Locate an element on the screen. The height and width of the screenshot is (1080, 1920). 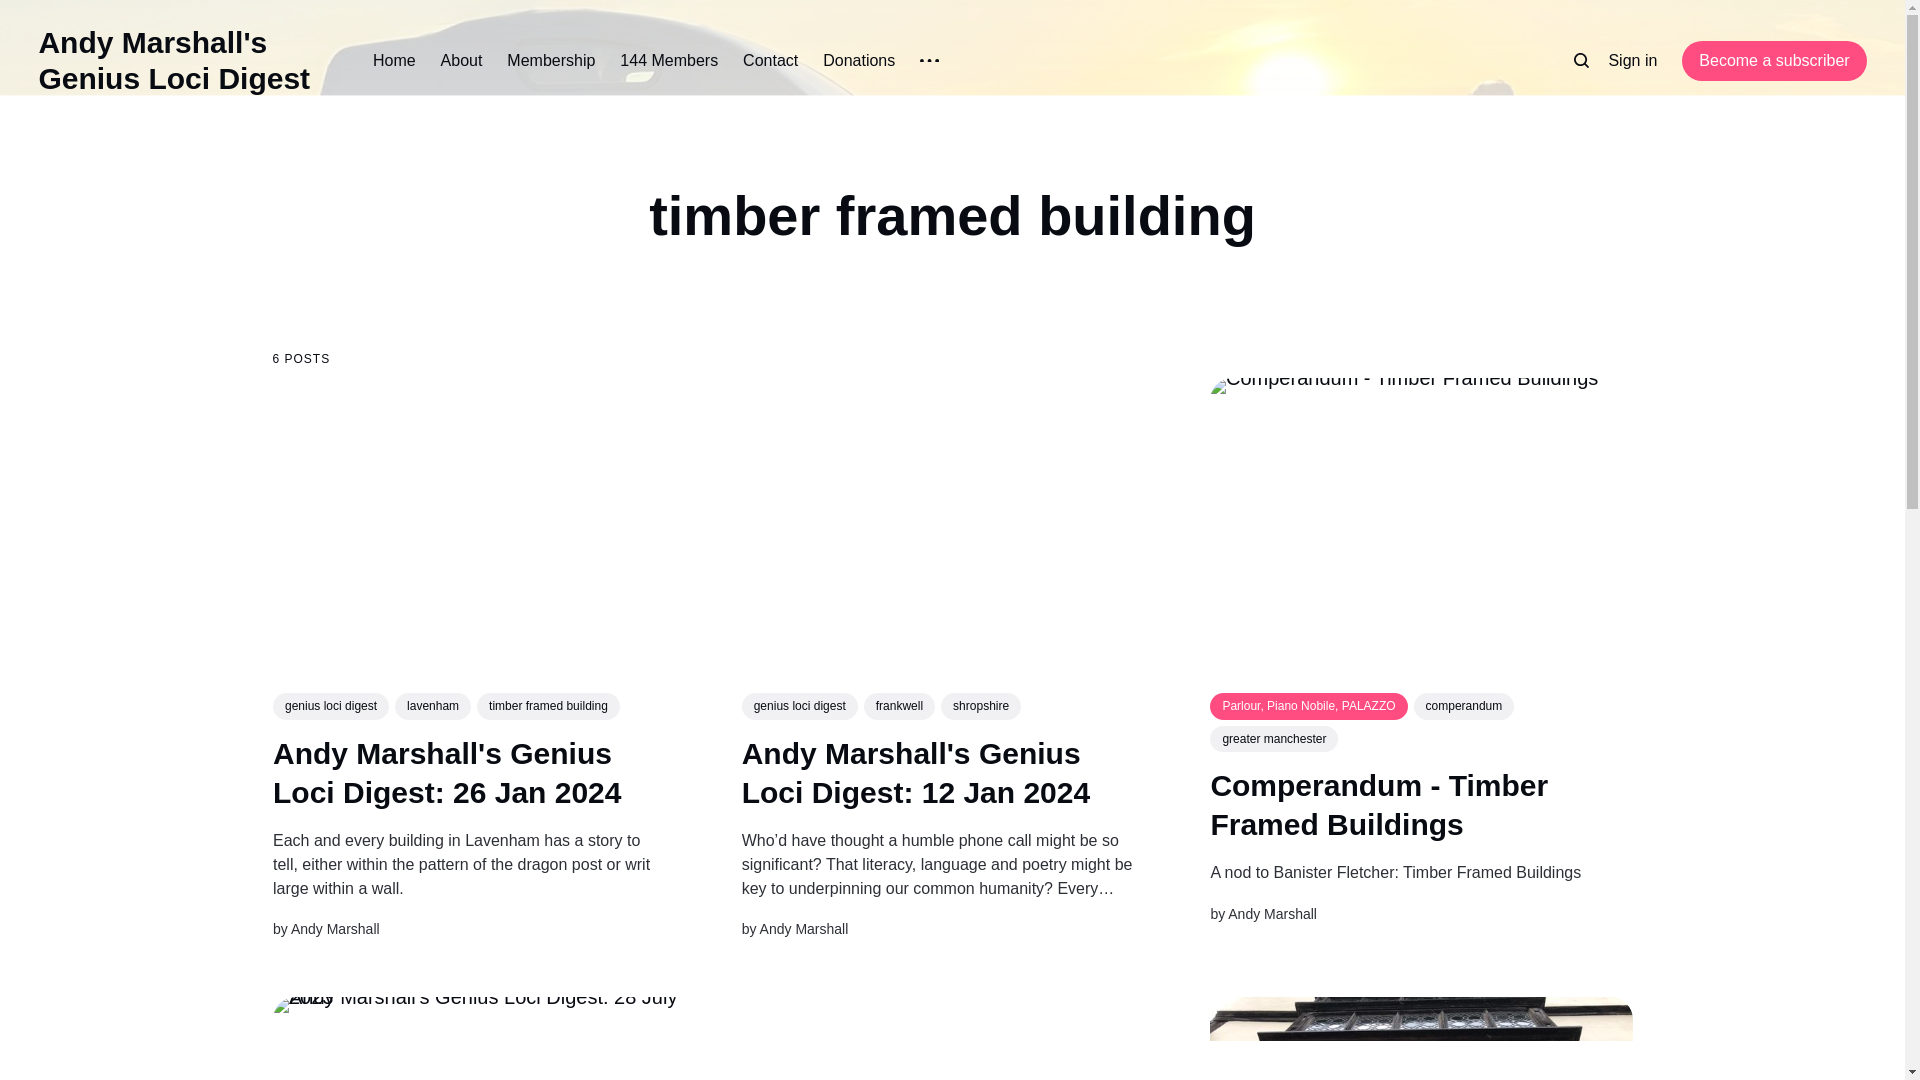
Andy Marshall is located at coordinates (334, 930).